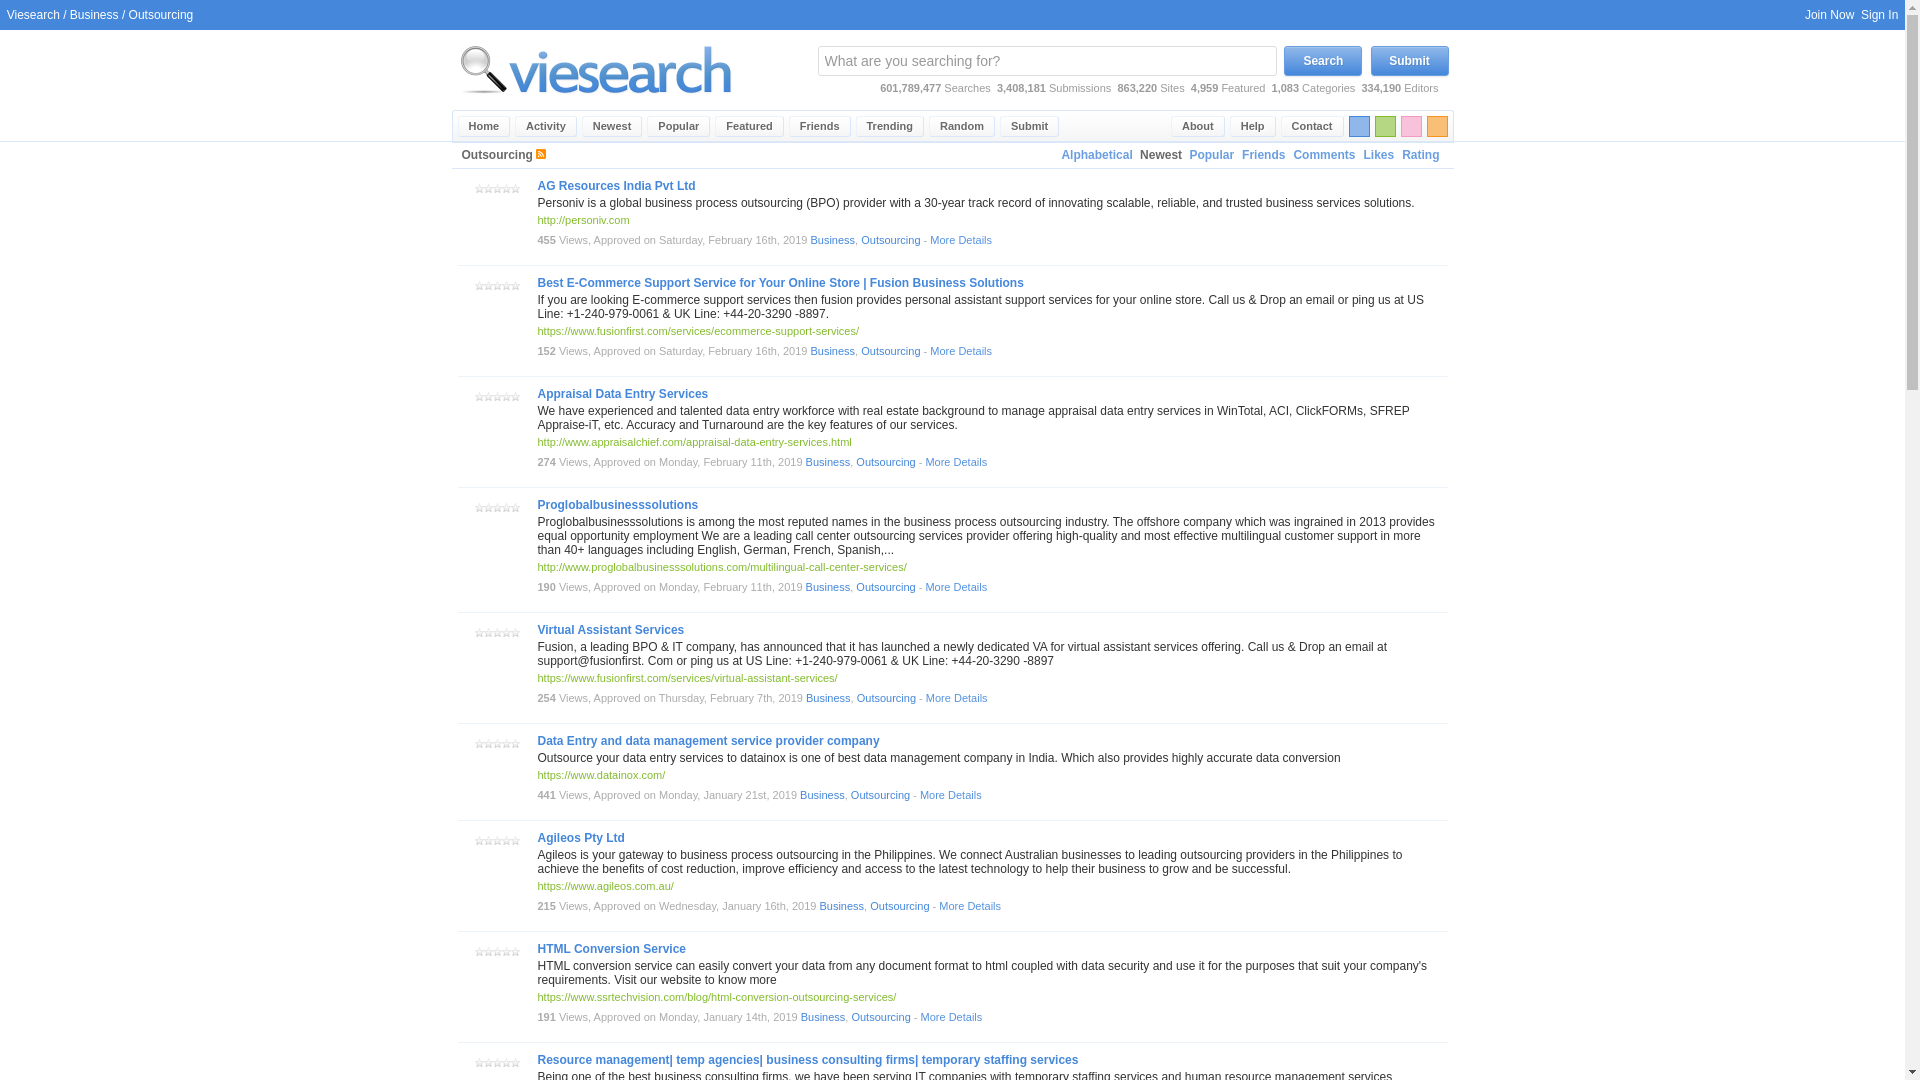 The width and height of the screenshot is (1920, 1080). Describe the element at coordinates (1879, 14) in the screenshot. I see `Sign In` at that location.